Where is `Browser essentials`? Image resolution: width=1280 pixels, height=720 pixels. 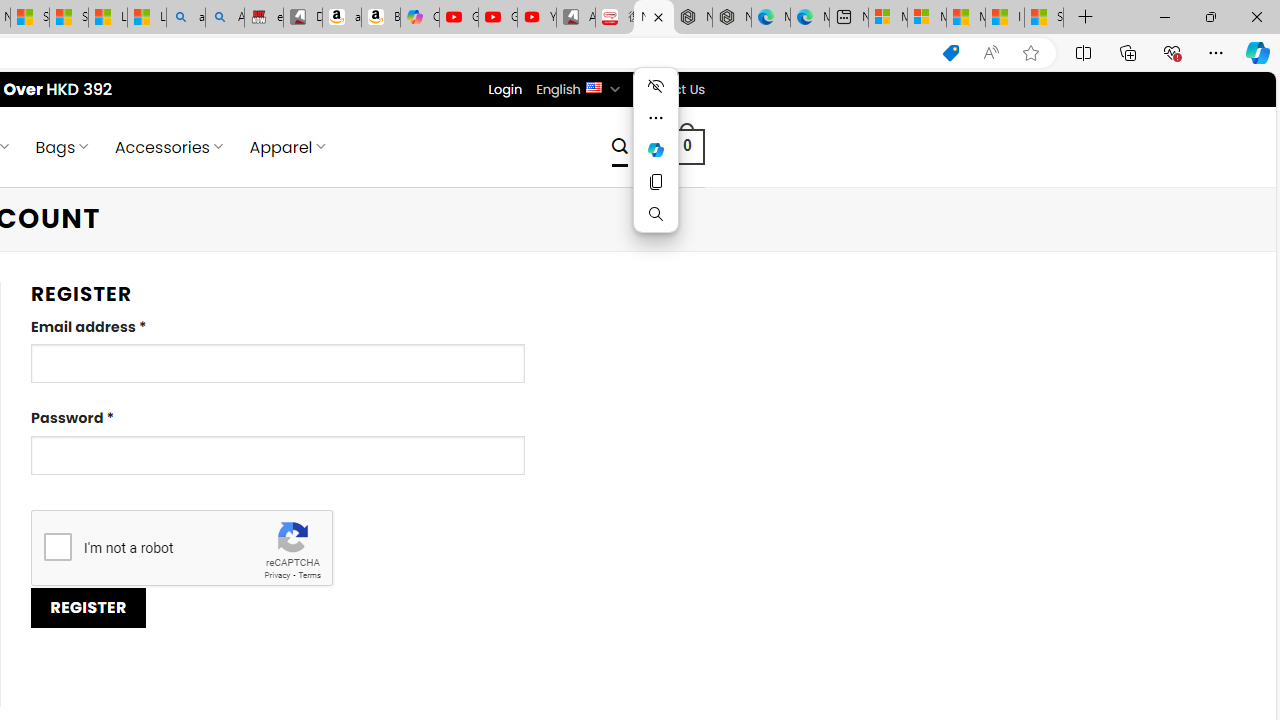 Browser essentials is located at coordinates (1172, 52).